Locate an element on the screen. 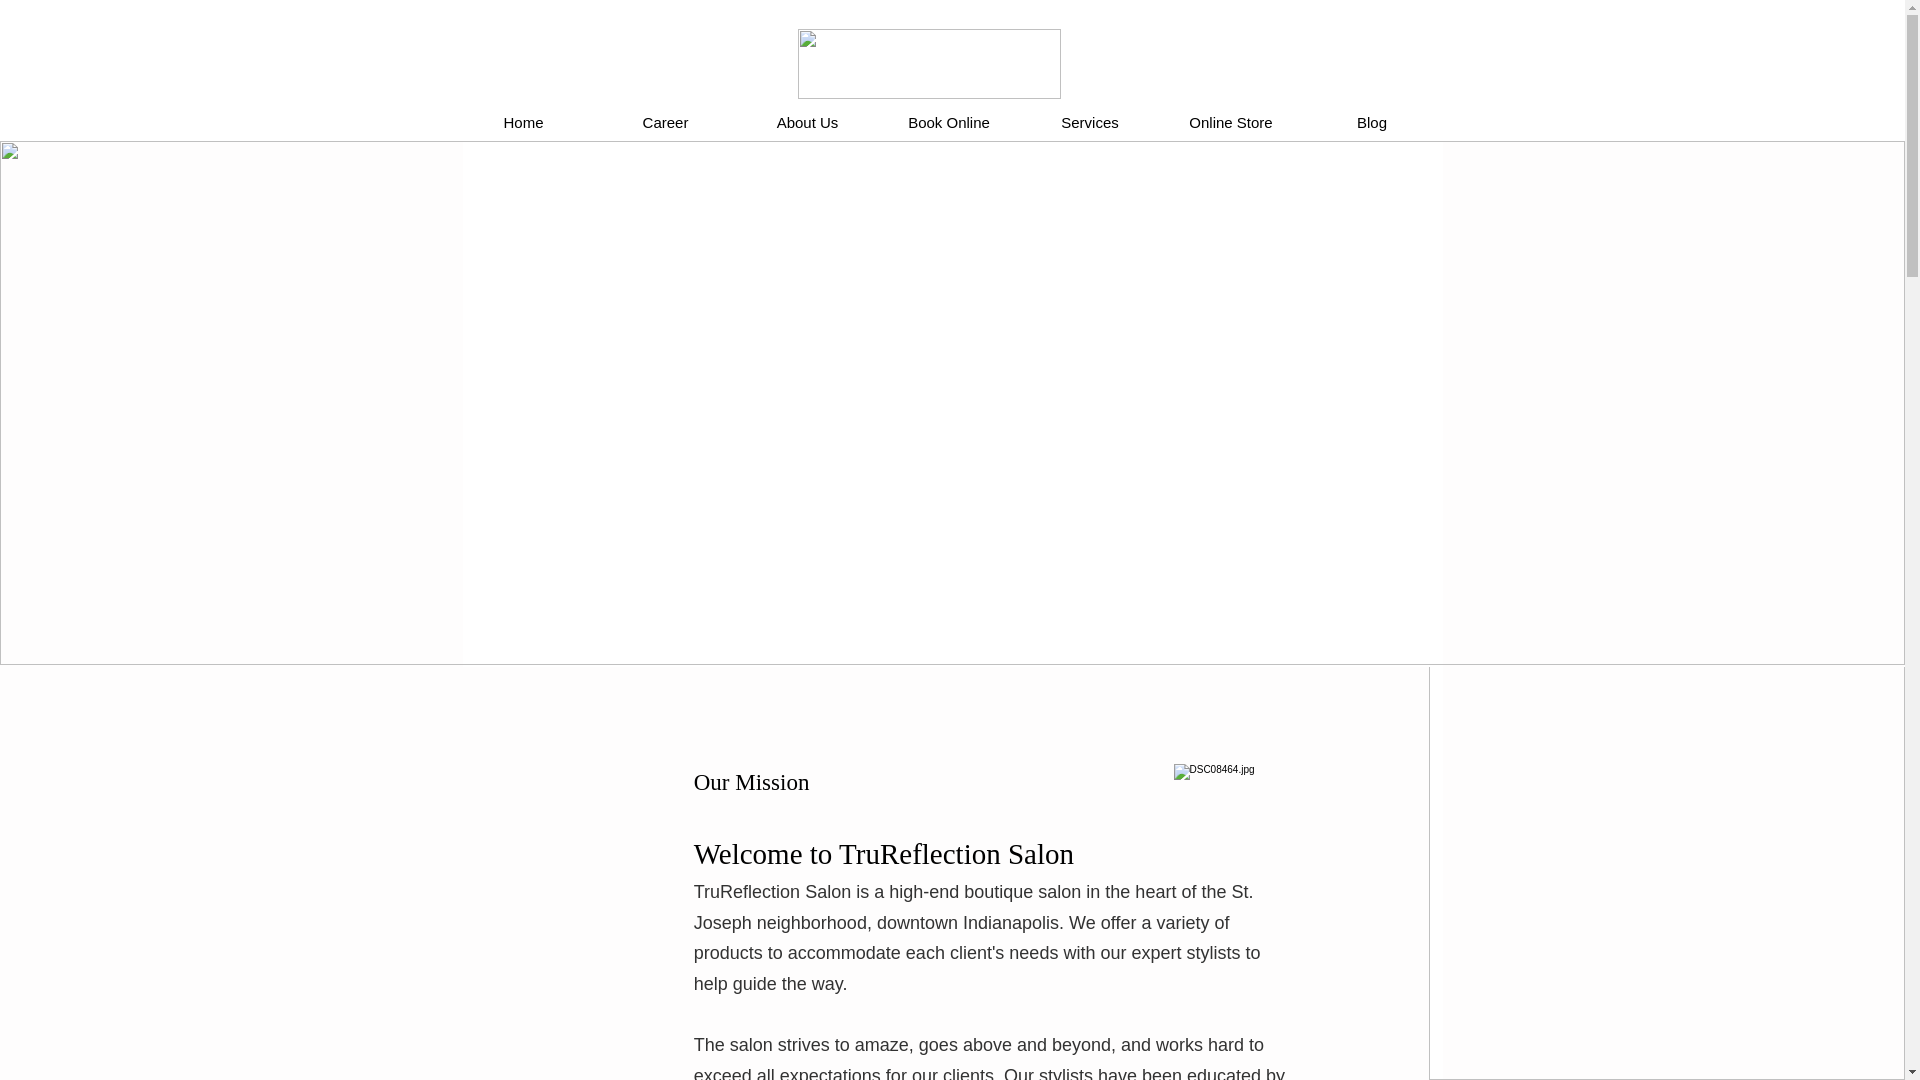 The height and width of the screenshot is (1080, 1920). Career is located at coordinates (664, 123).